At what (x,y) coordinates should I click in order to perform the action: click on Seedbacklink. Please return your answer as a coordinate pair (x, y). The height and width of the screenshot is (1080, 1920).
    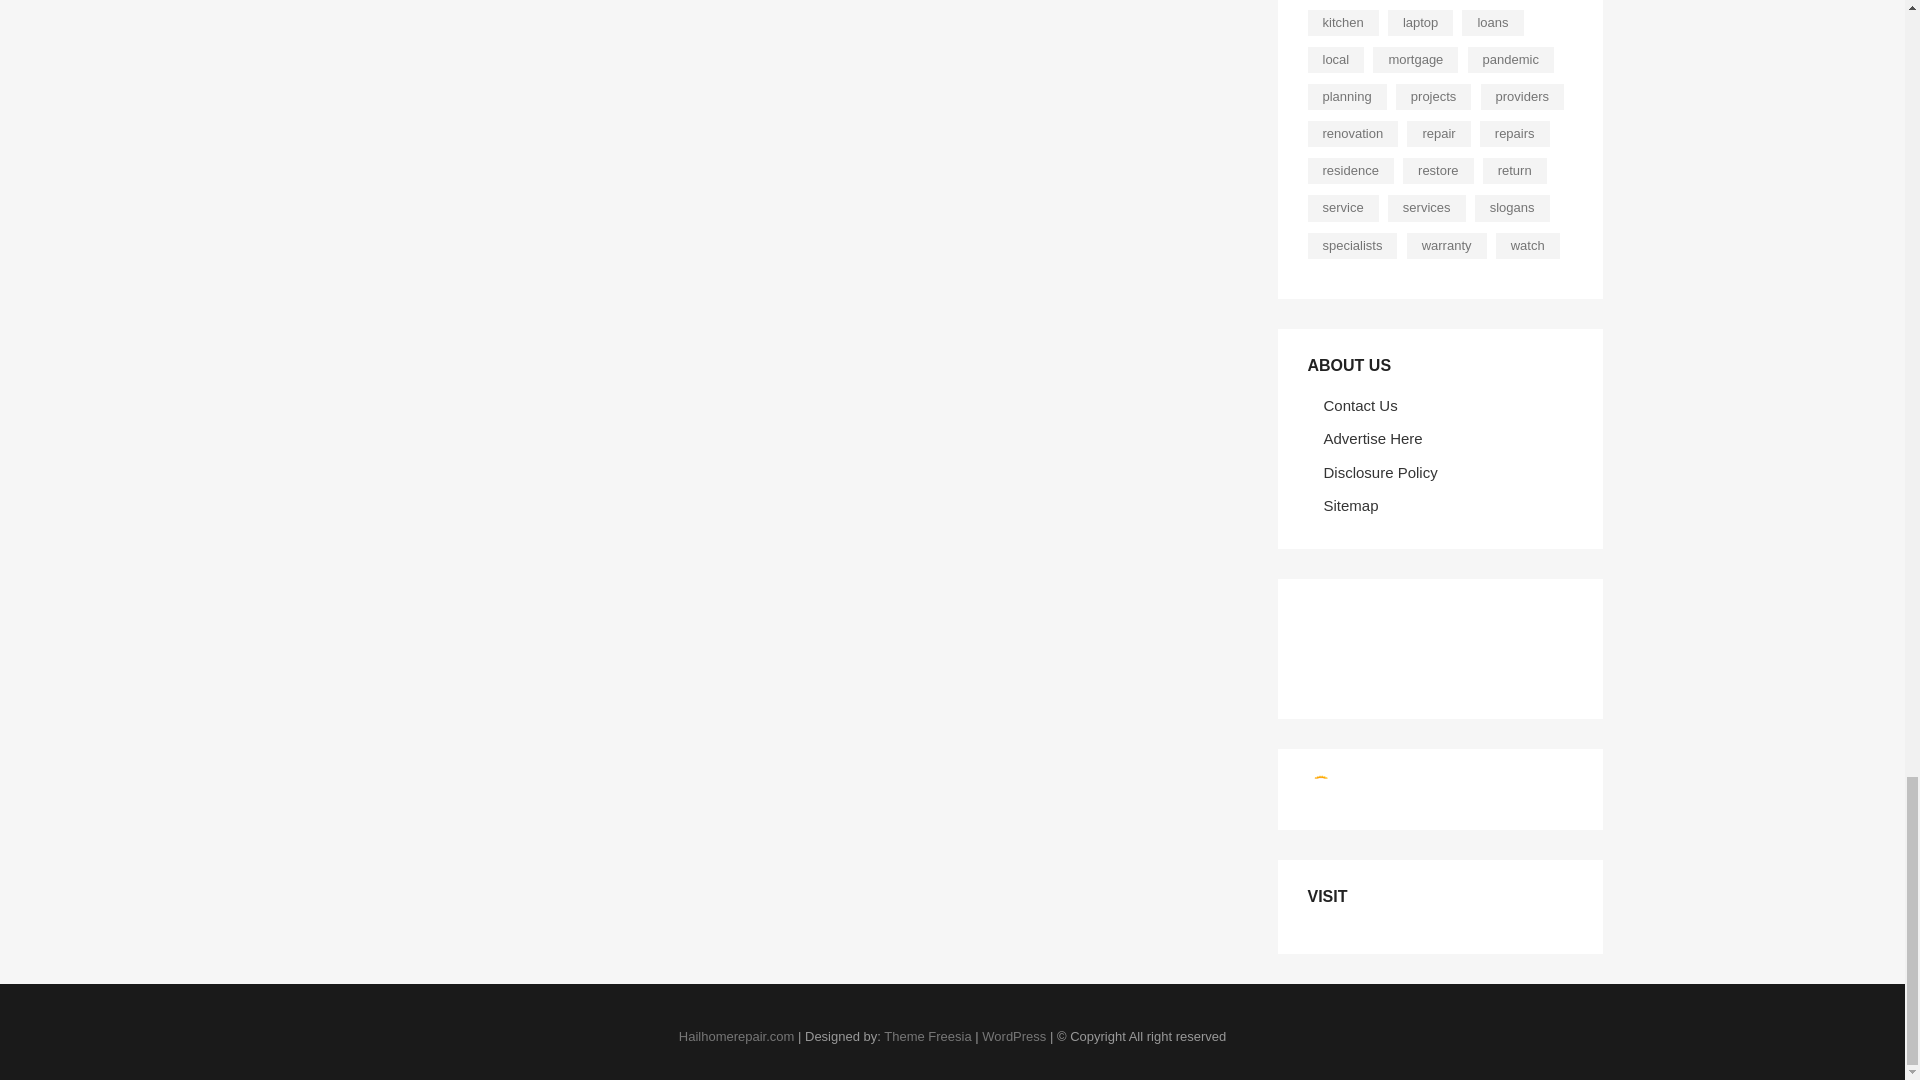
    Looking at the image, I should click on (1320, 787).